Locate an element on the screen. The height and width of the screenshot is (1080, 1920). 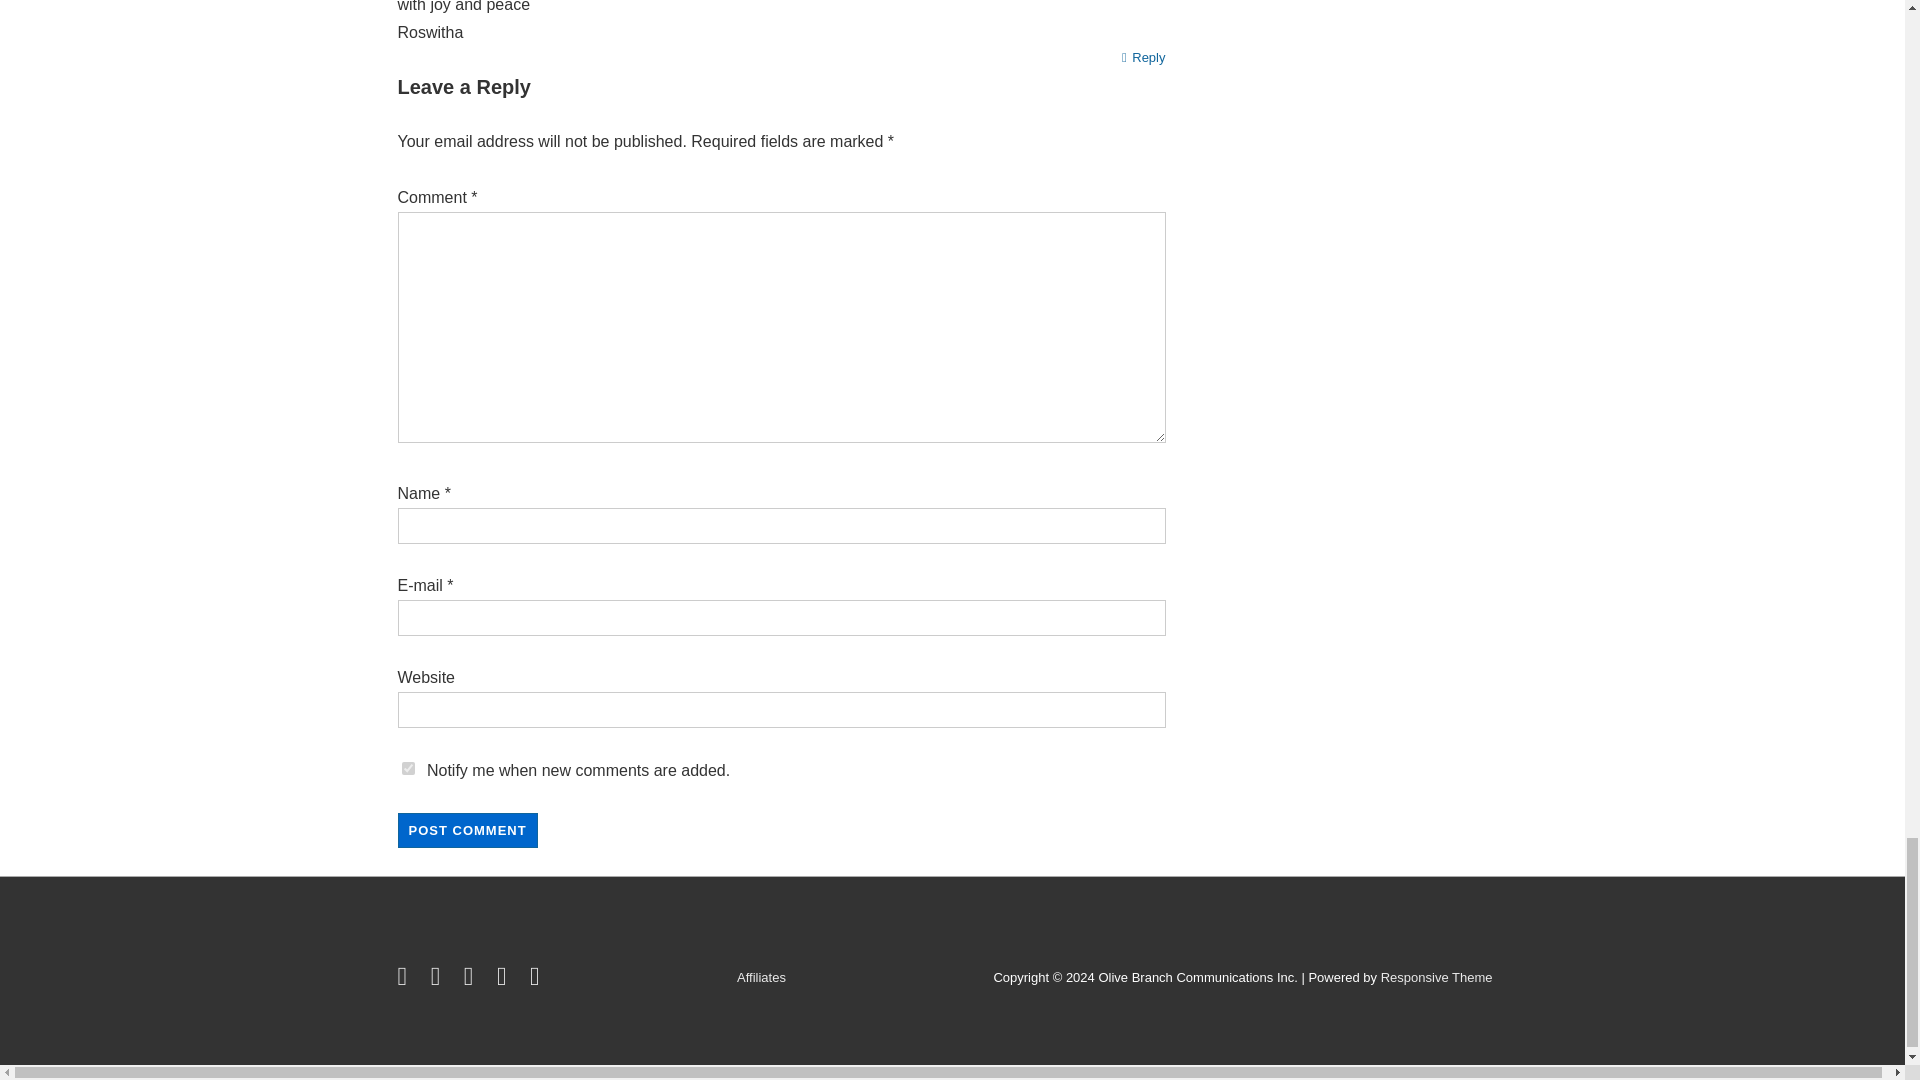
1 is located at coordinates (408, 768).